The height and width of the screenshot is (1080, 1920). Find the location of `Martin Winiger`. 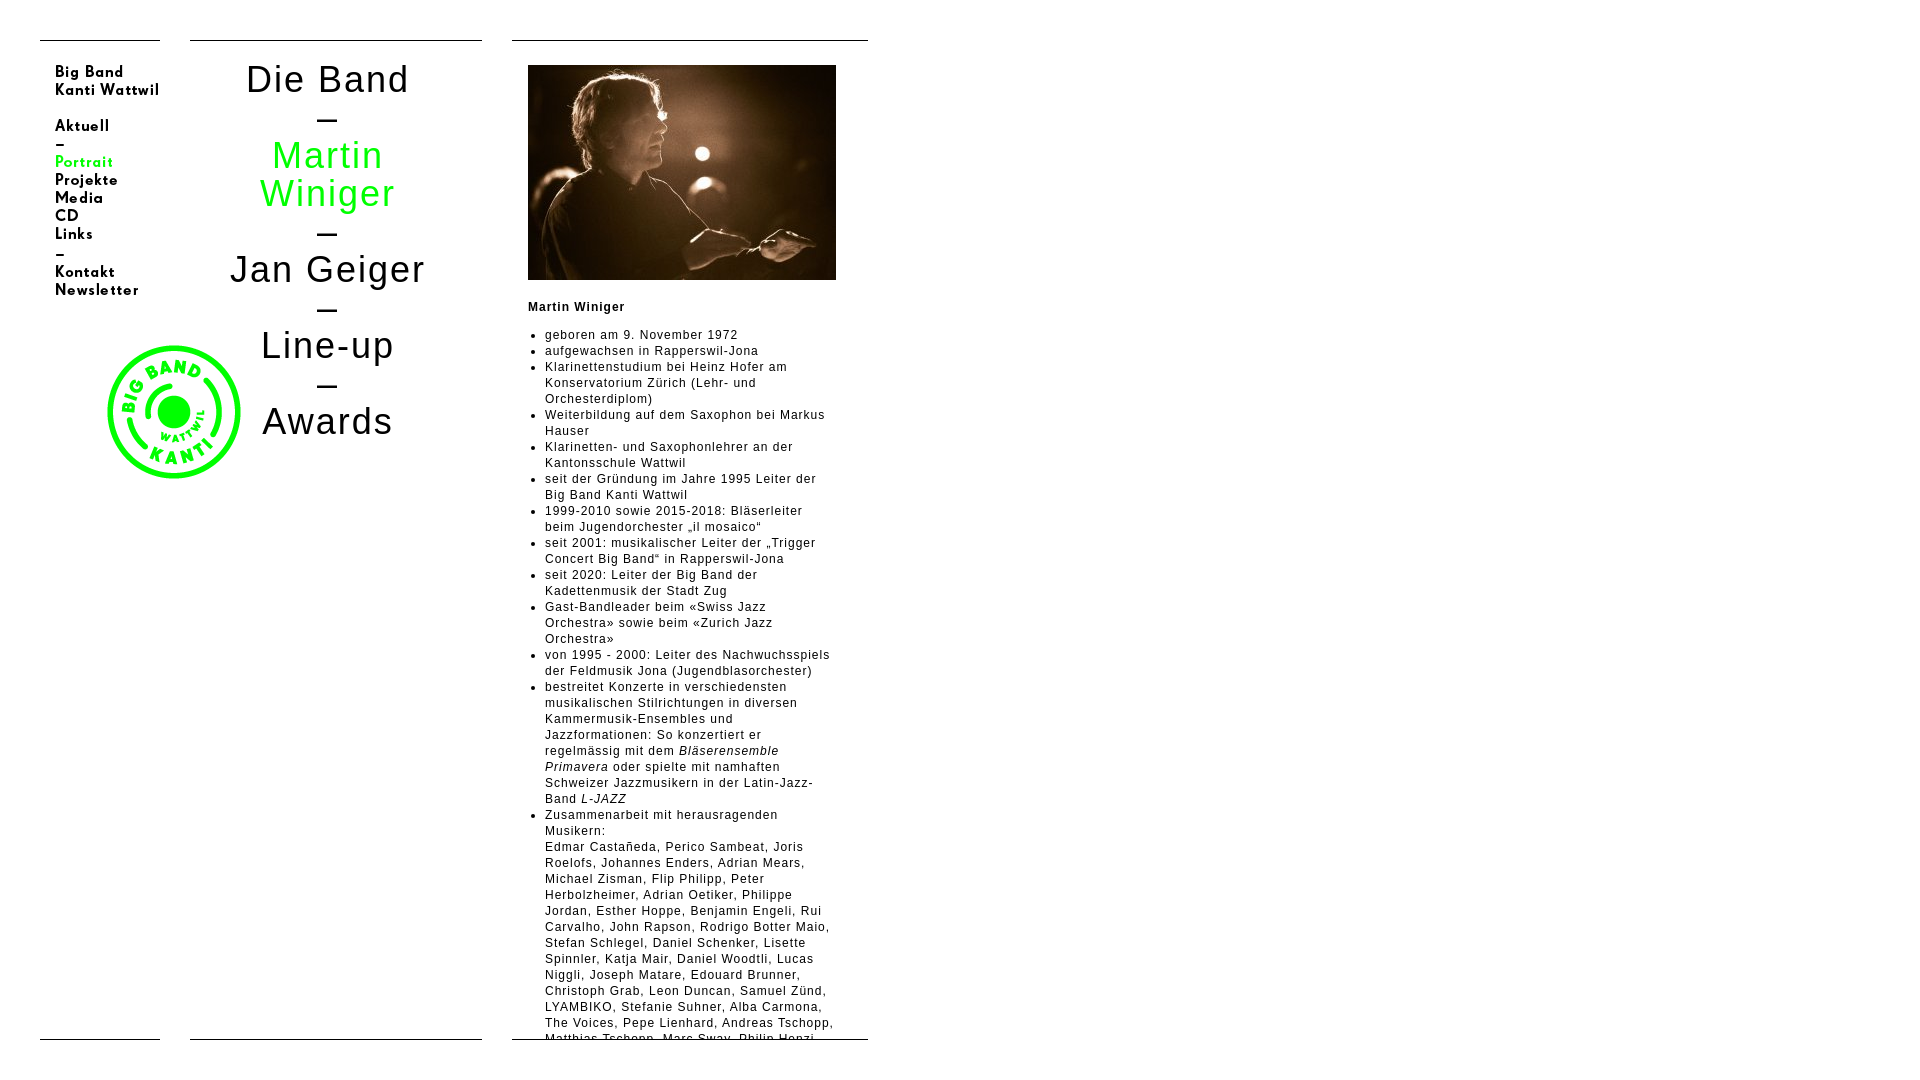

Martin Winiger is located at coordinates (328, 174).